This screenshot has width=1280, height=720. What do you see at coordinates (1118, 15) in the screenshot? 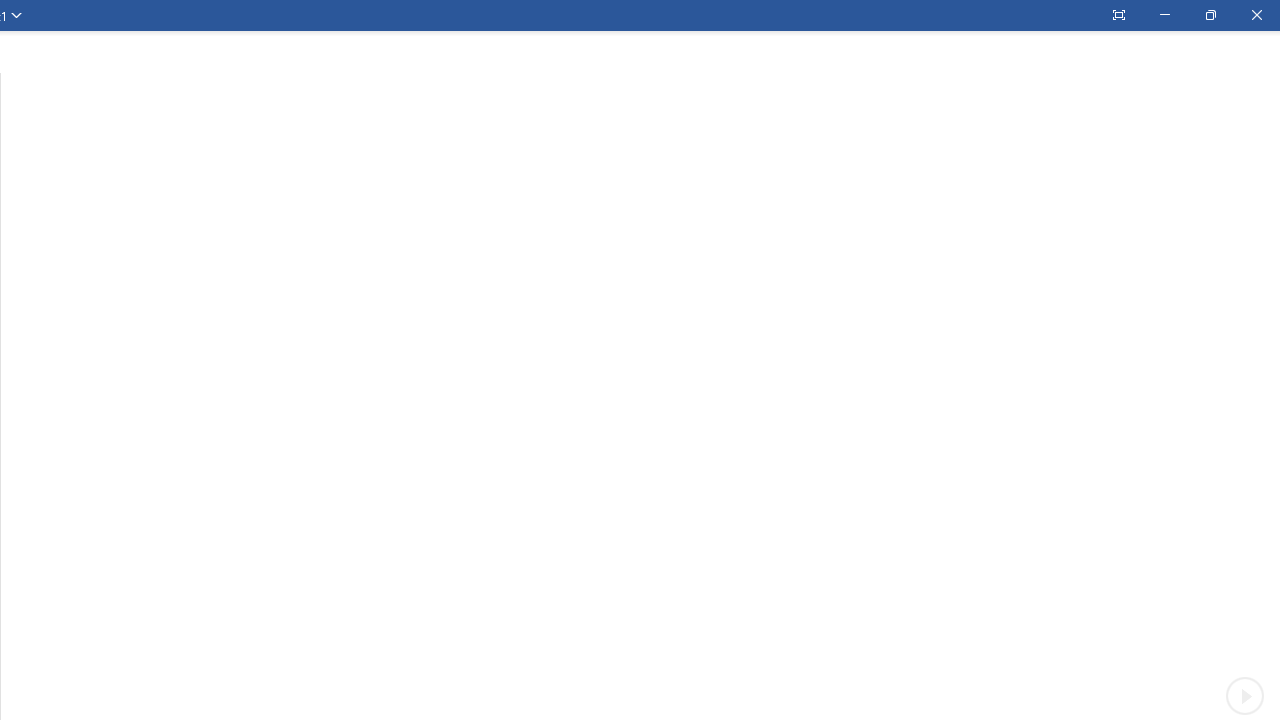
I see `Auto-hide Reading Toolbar` at bounding box center [1118, 15].